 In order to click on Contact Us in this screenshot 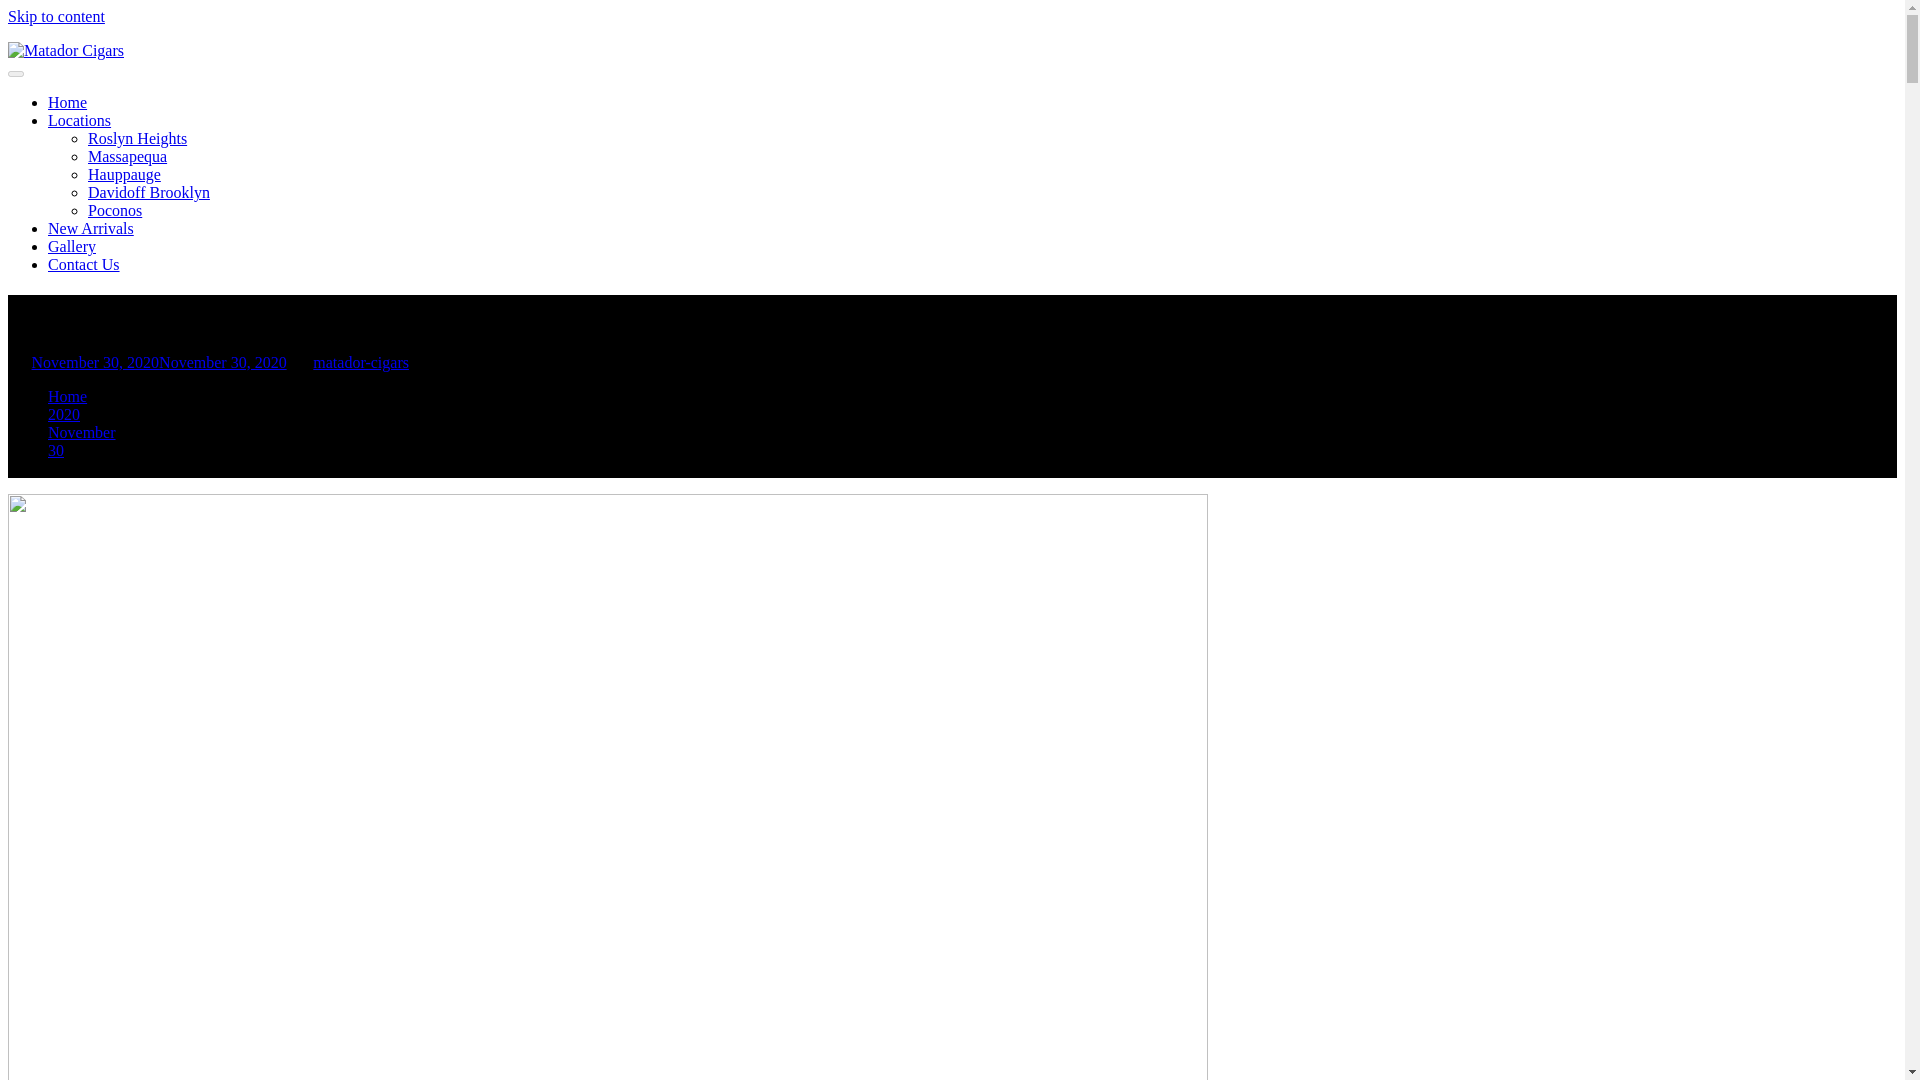, I will do `click(84, 264)`.